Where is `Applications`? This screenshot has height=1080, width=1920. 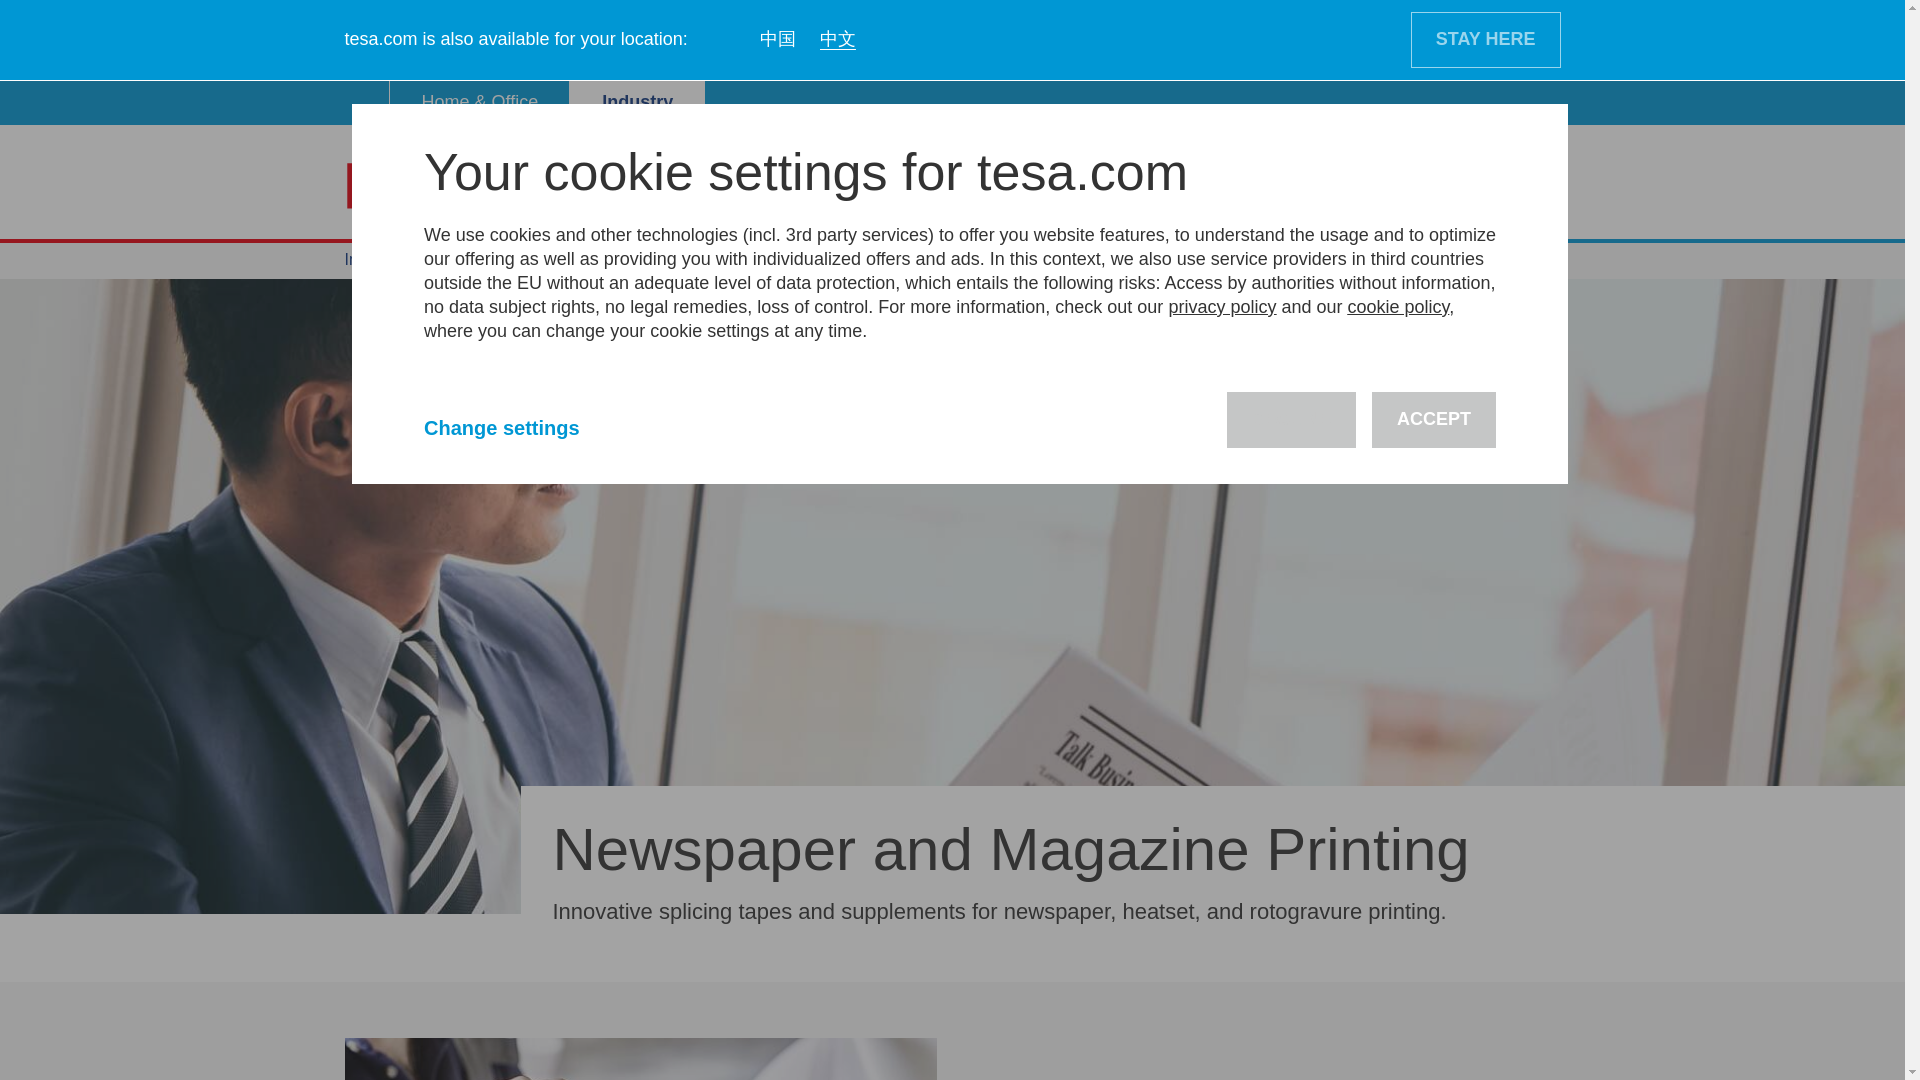 Applications is located at coordinates (722, 186).